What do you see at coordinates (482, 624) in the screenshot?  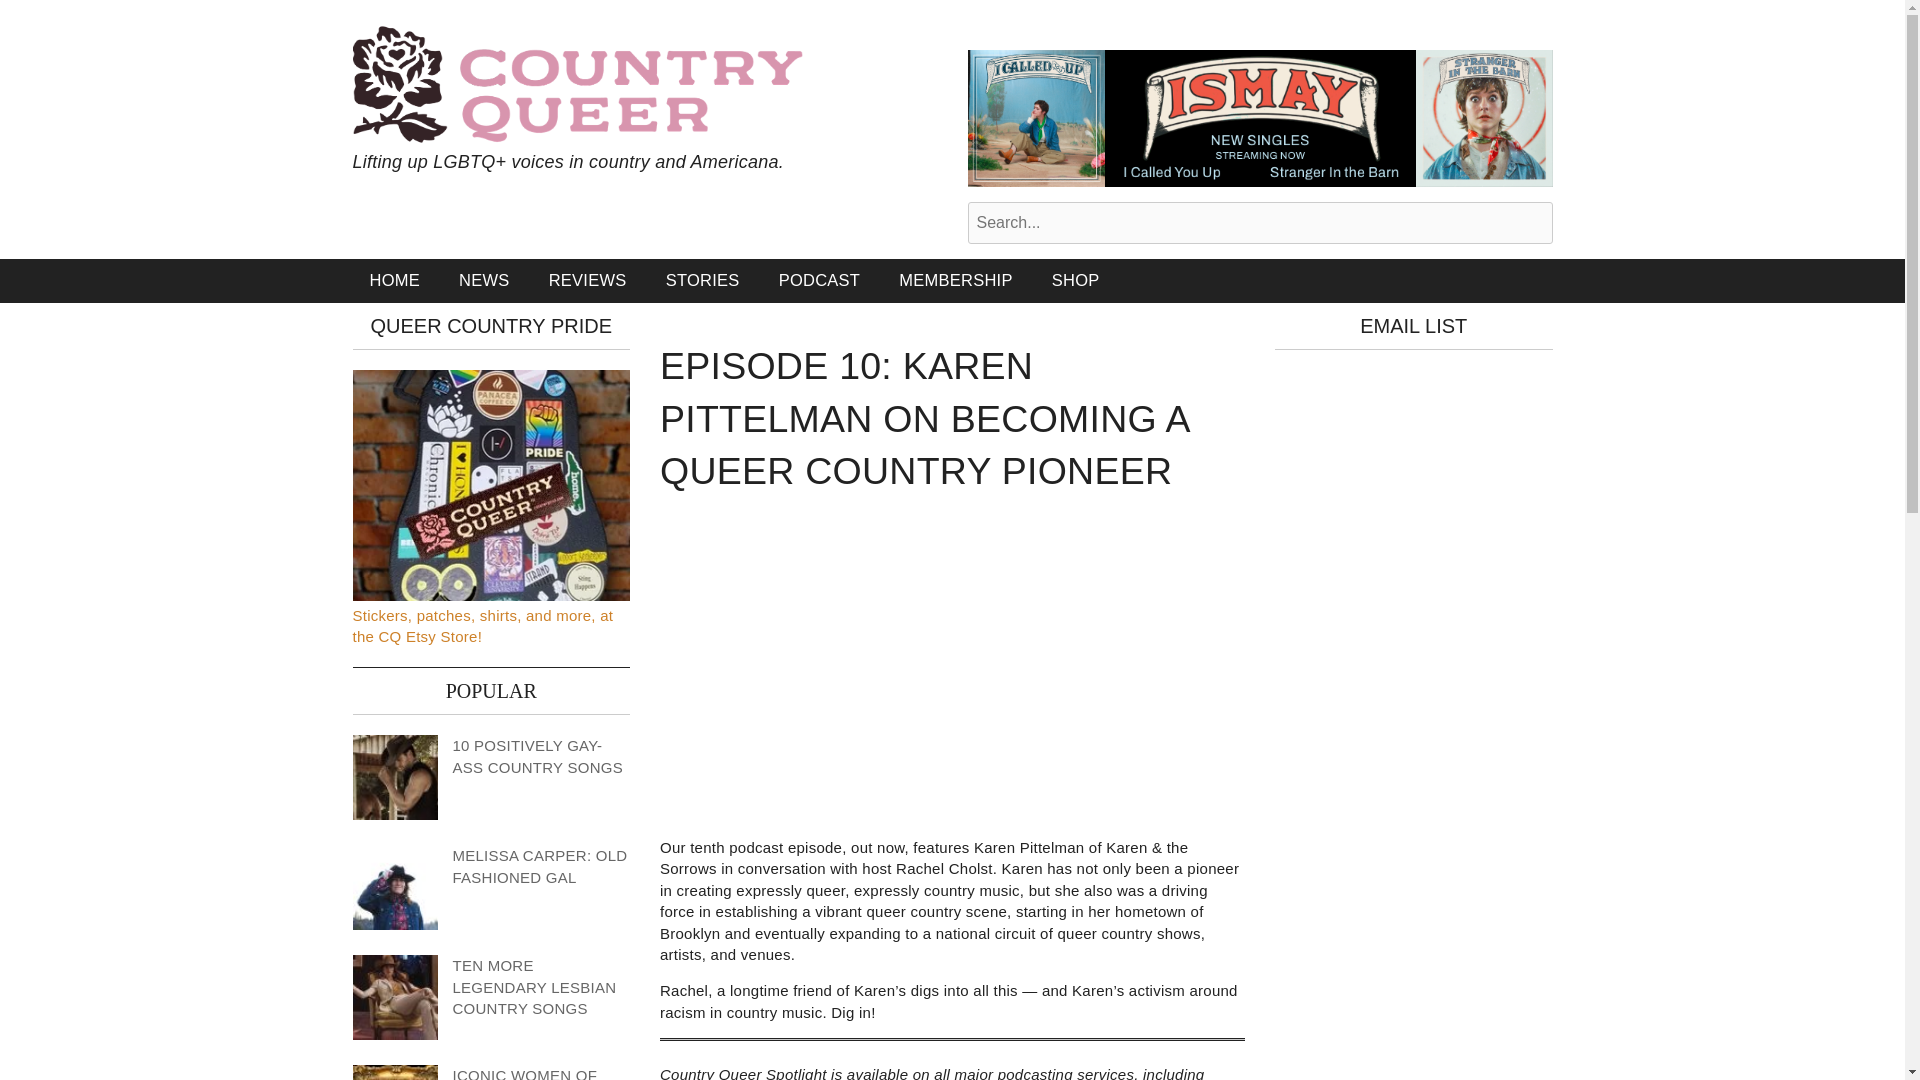 I see `Stickers, patches, shirts, and more, at the CQ Etsy Store!` at bounding box center [482, 624].